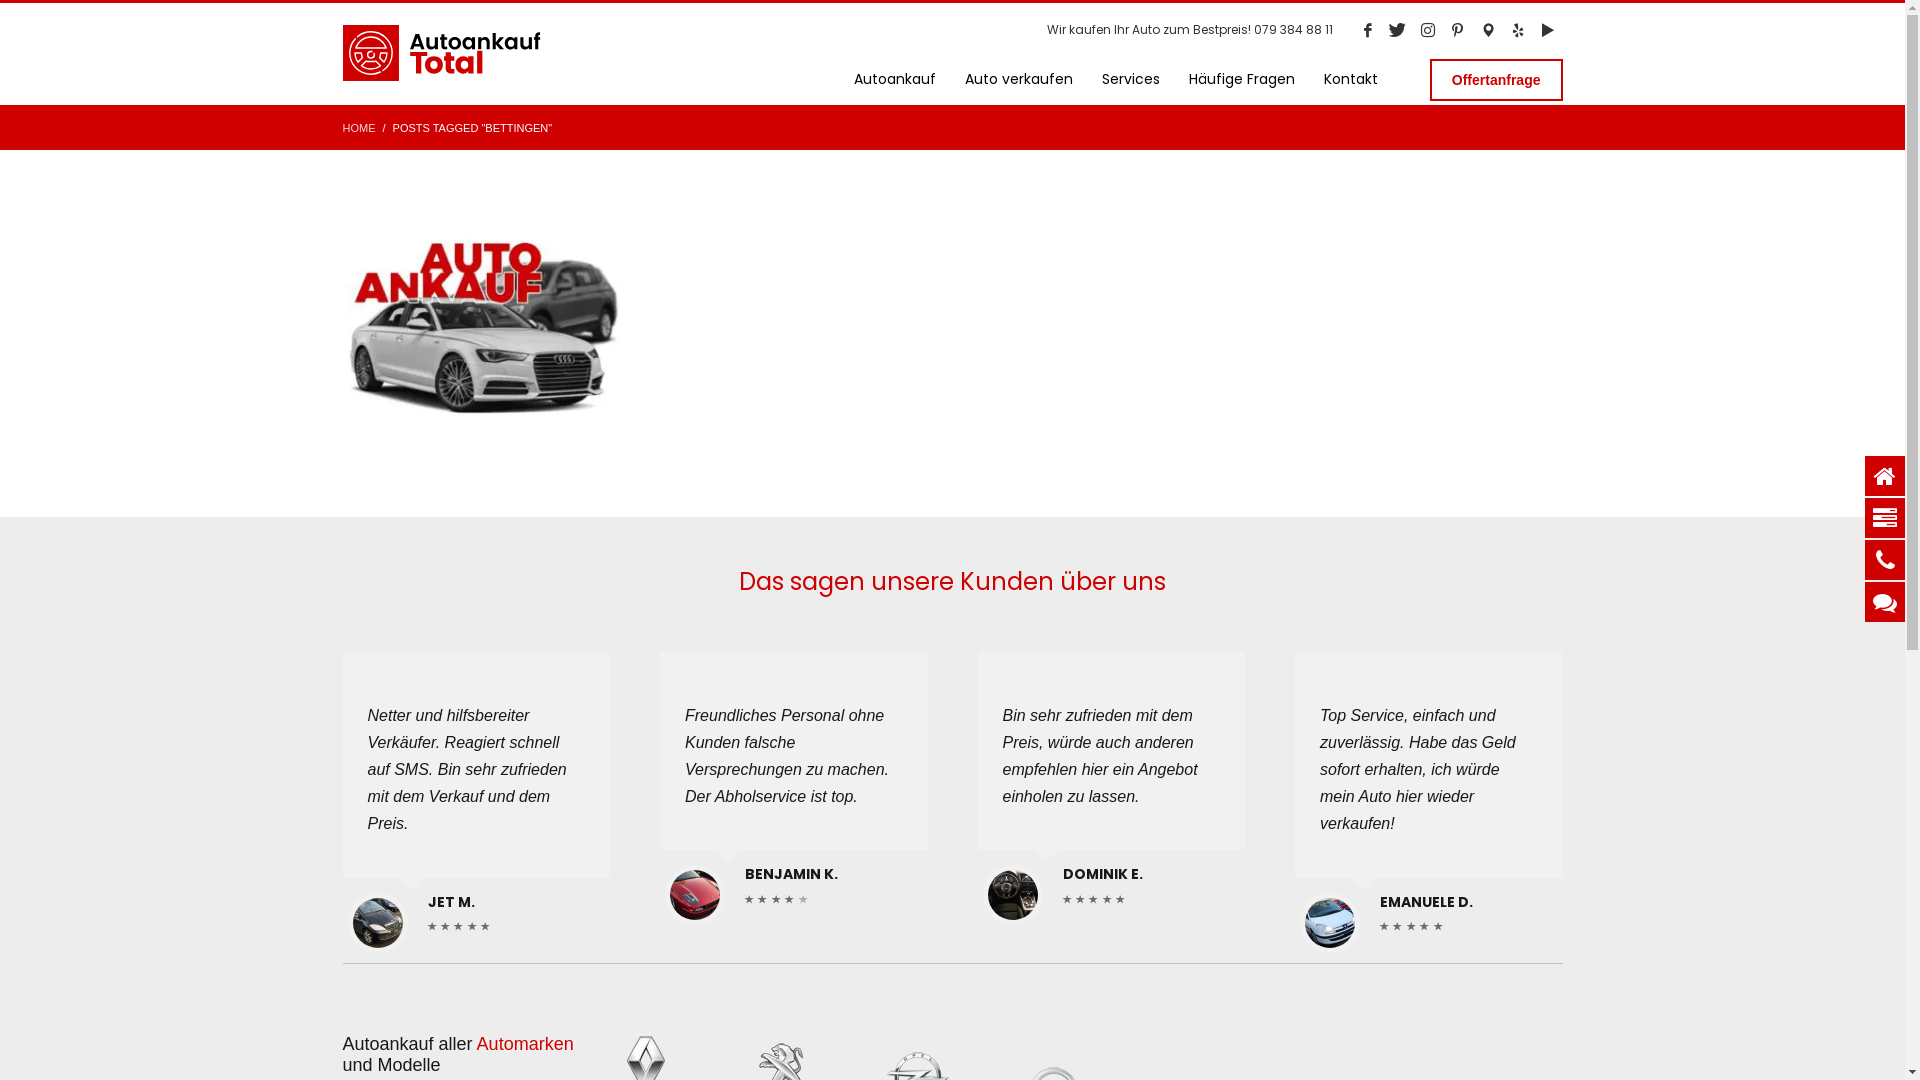 This screenshot has height=1080, width=1920. What do you see at coordinates (1019, 80) in the screenshot?
I see `Auto verkaufen` at bounding box center [1019, 80].